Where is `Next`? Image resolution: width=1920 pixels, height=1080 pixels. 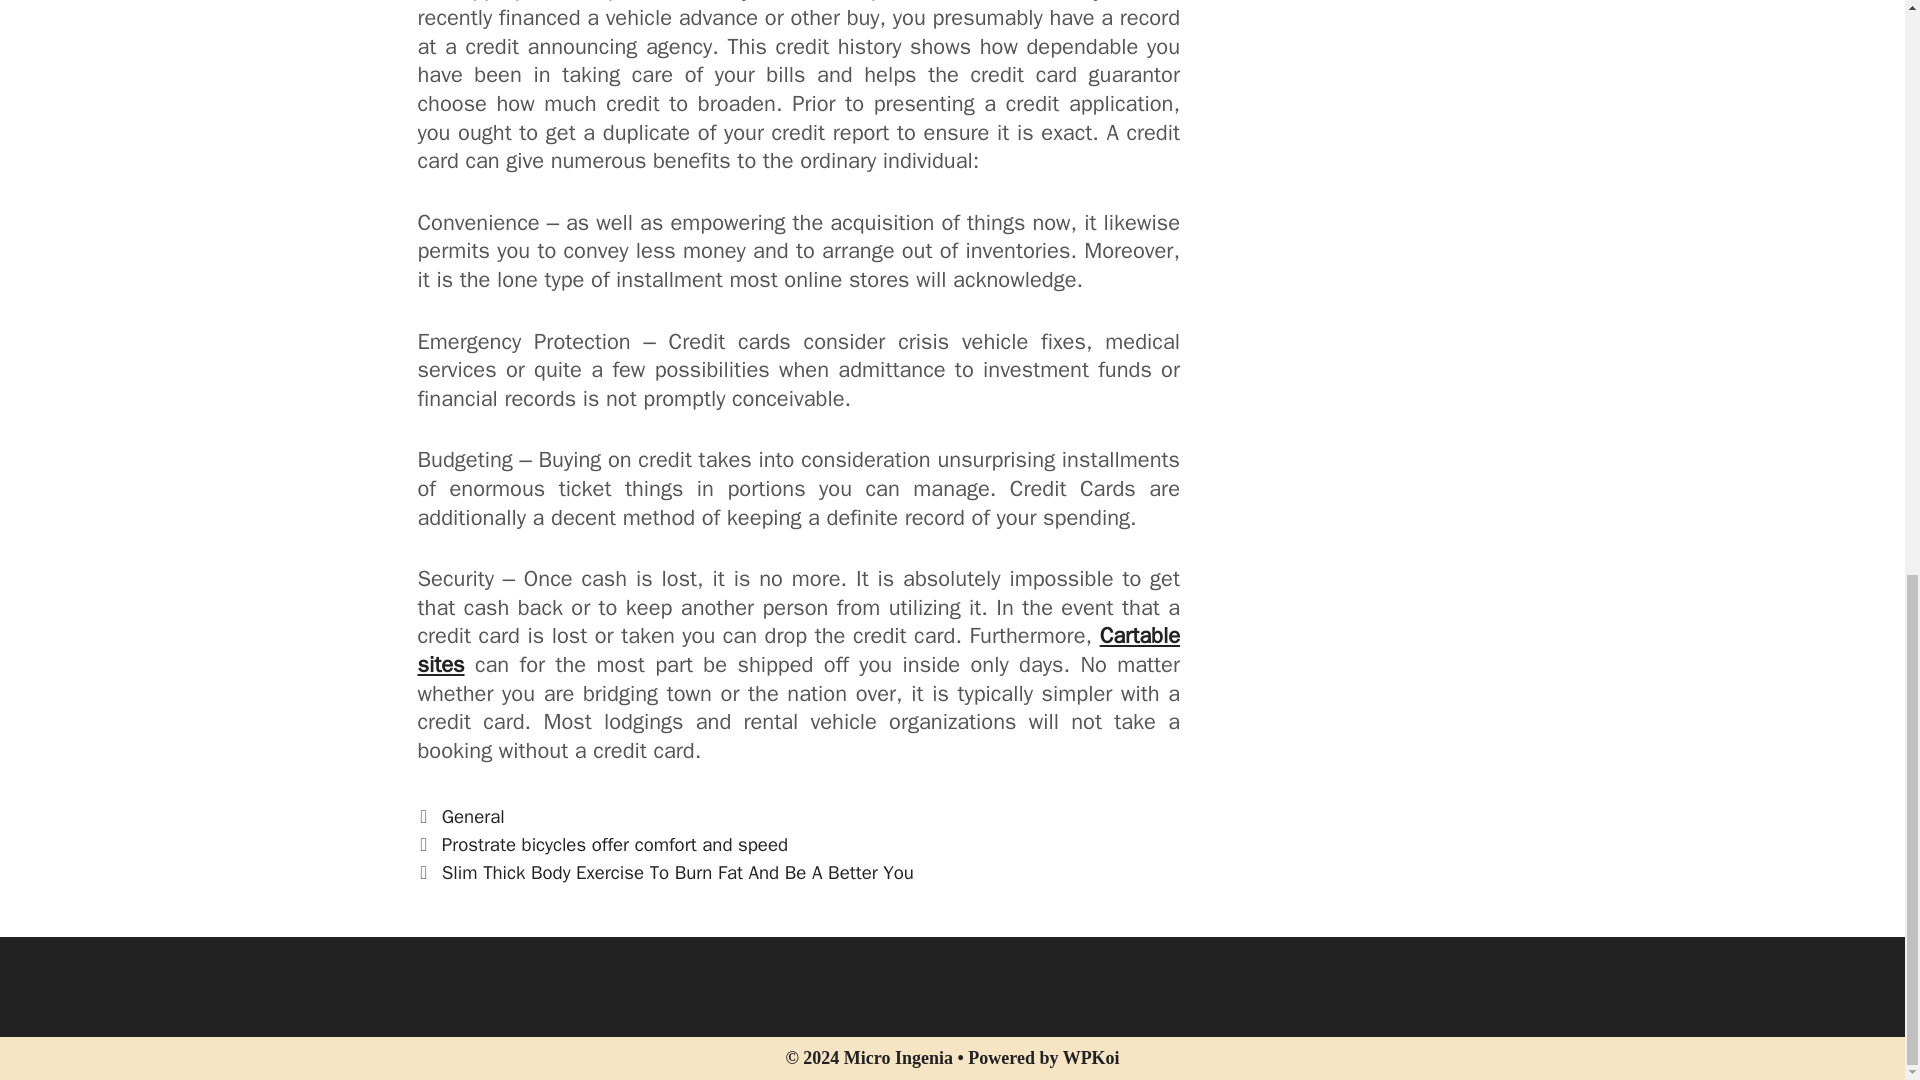
Next is located at coordinates (666, 872).